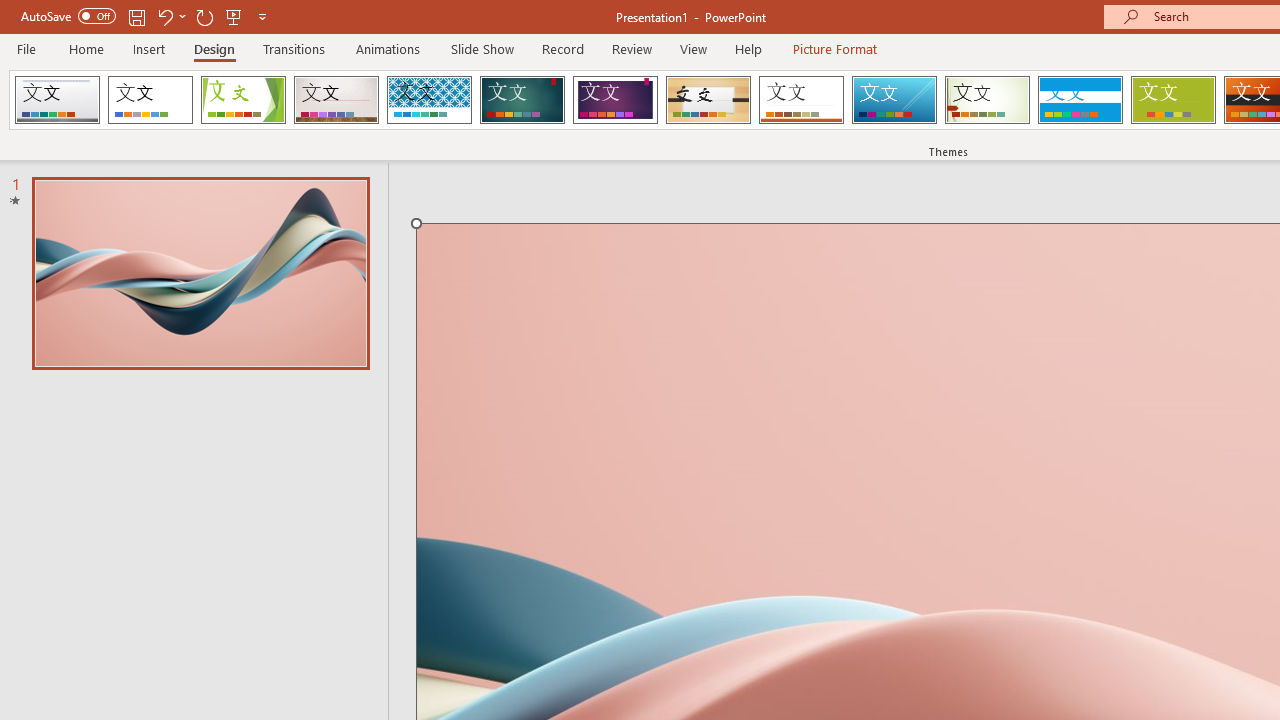 This screenshot has width=1280, height=720. I want to click on Integral, so click(429, 100).